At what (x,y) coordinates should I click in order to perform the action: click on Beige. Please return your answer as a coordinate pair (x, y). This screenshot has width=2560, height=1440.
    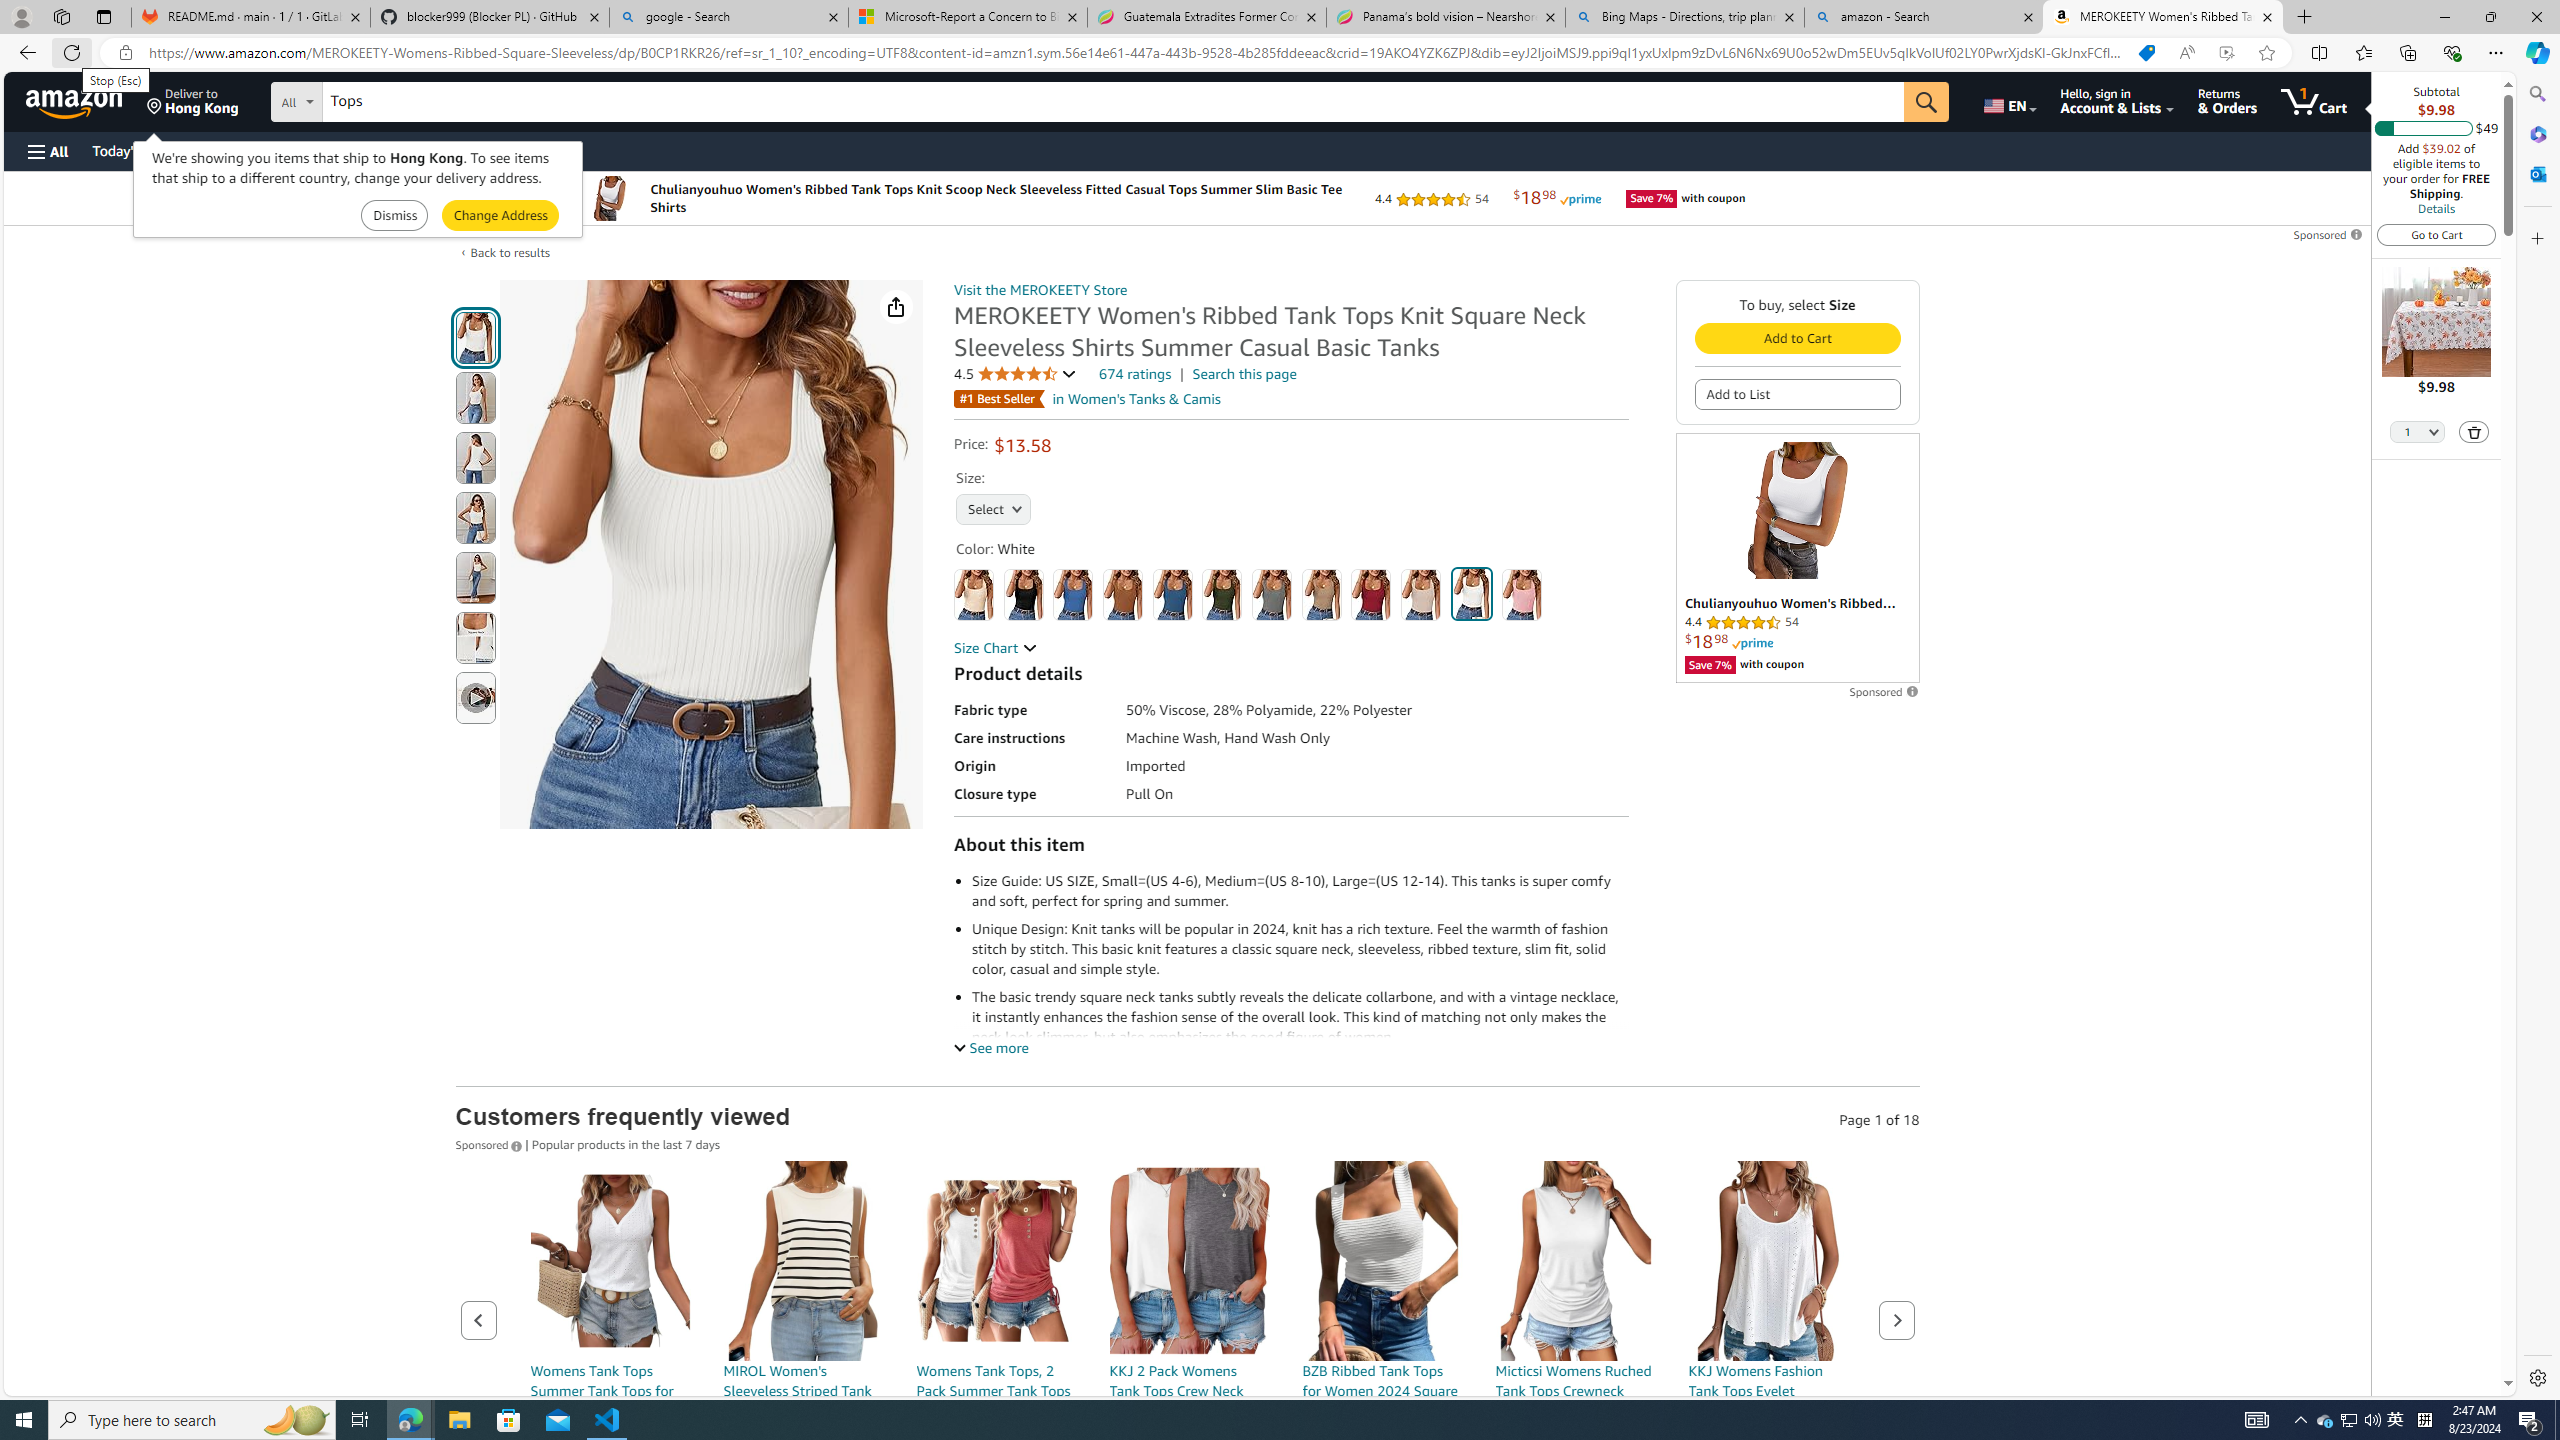
    Looking at the image, I should click on (974, 595).